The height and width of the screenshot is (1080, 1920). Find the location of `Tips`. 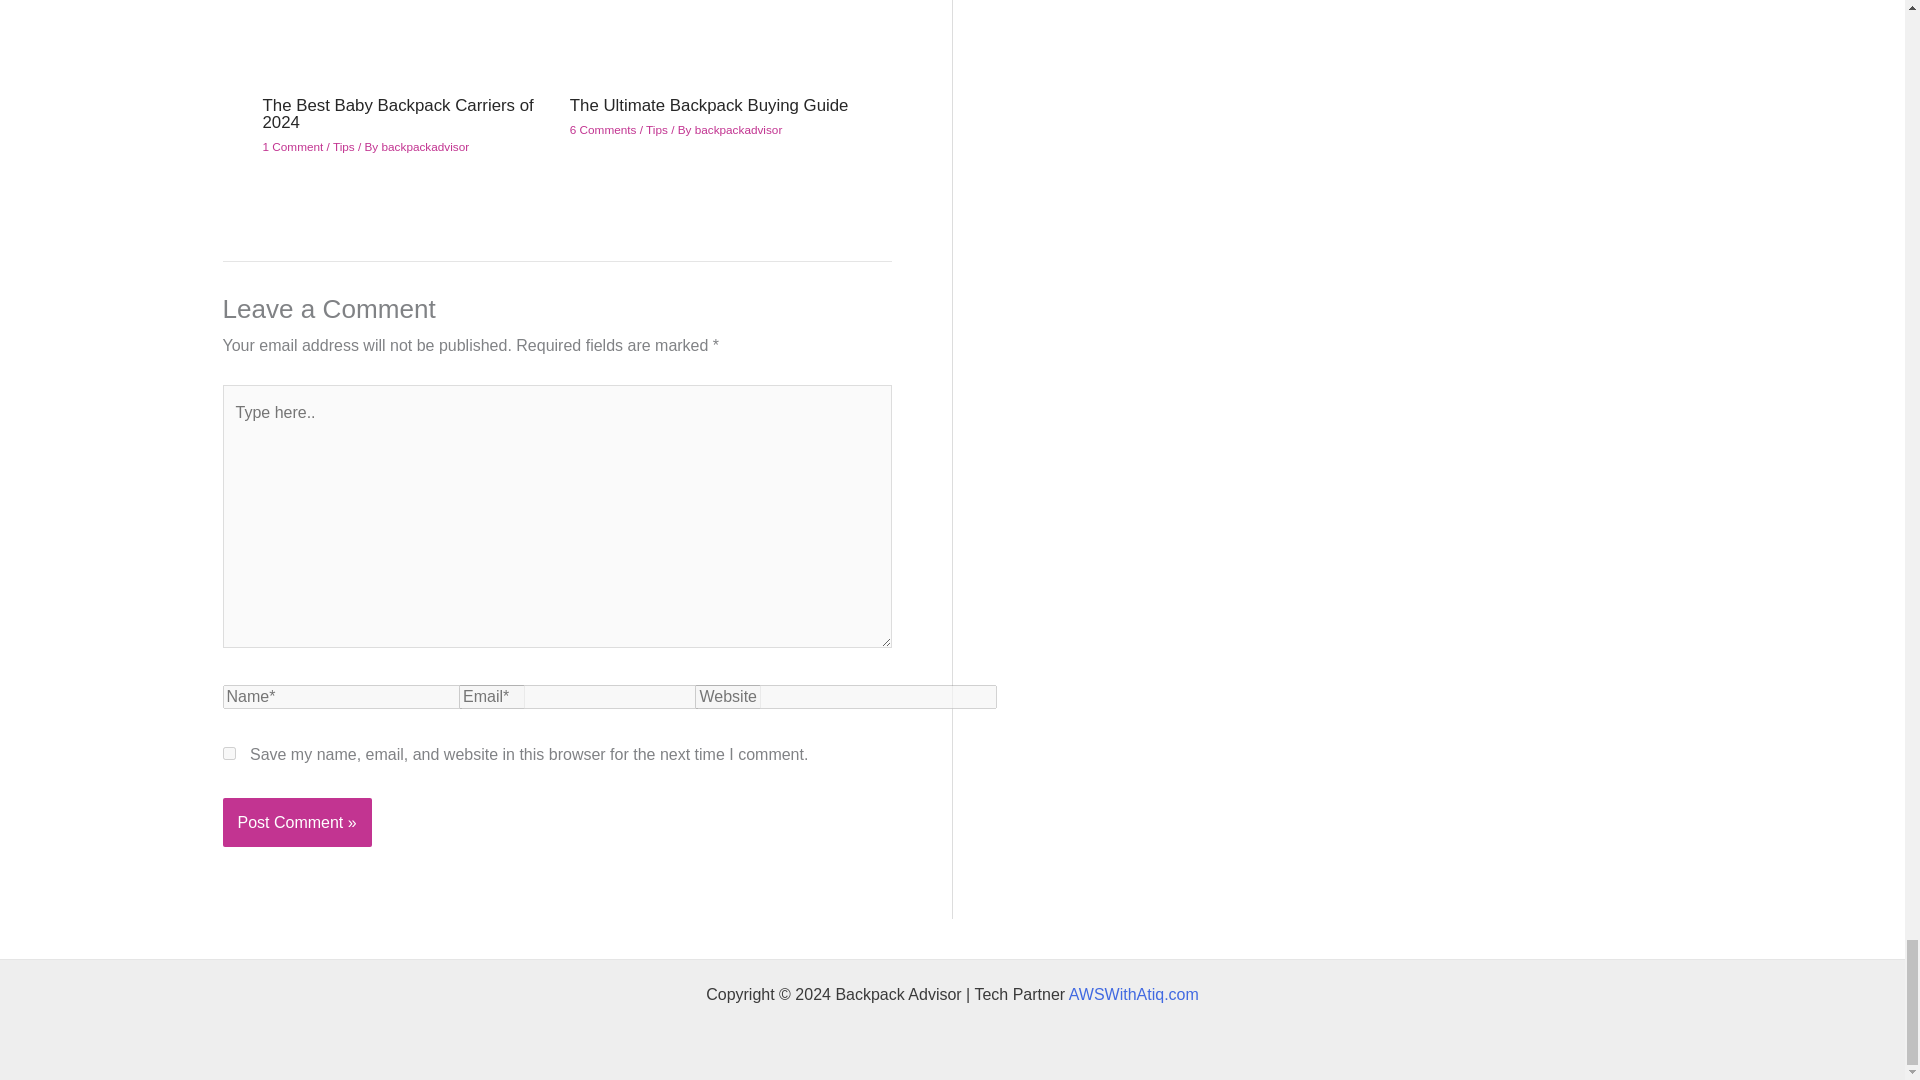

Tips is located at coordinates (344, 146).